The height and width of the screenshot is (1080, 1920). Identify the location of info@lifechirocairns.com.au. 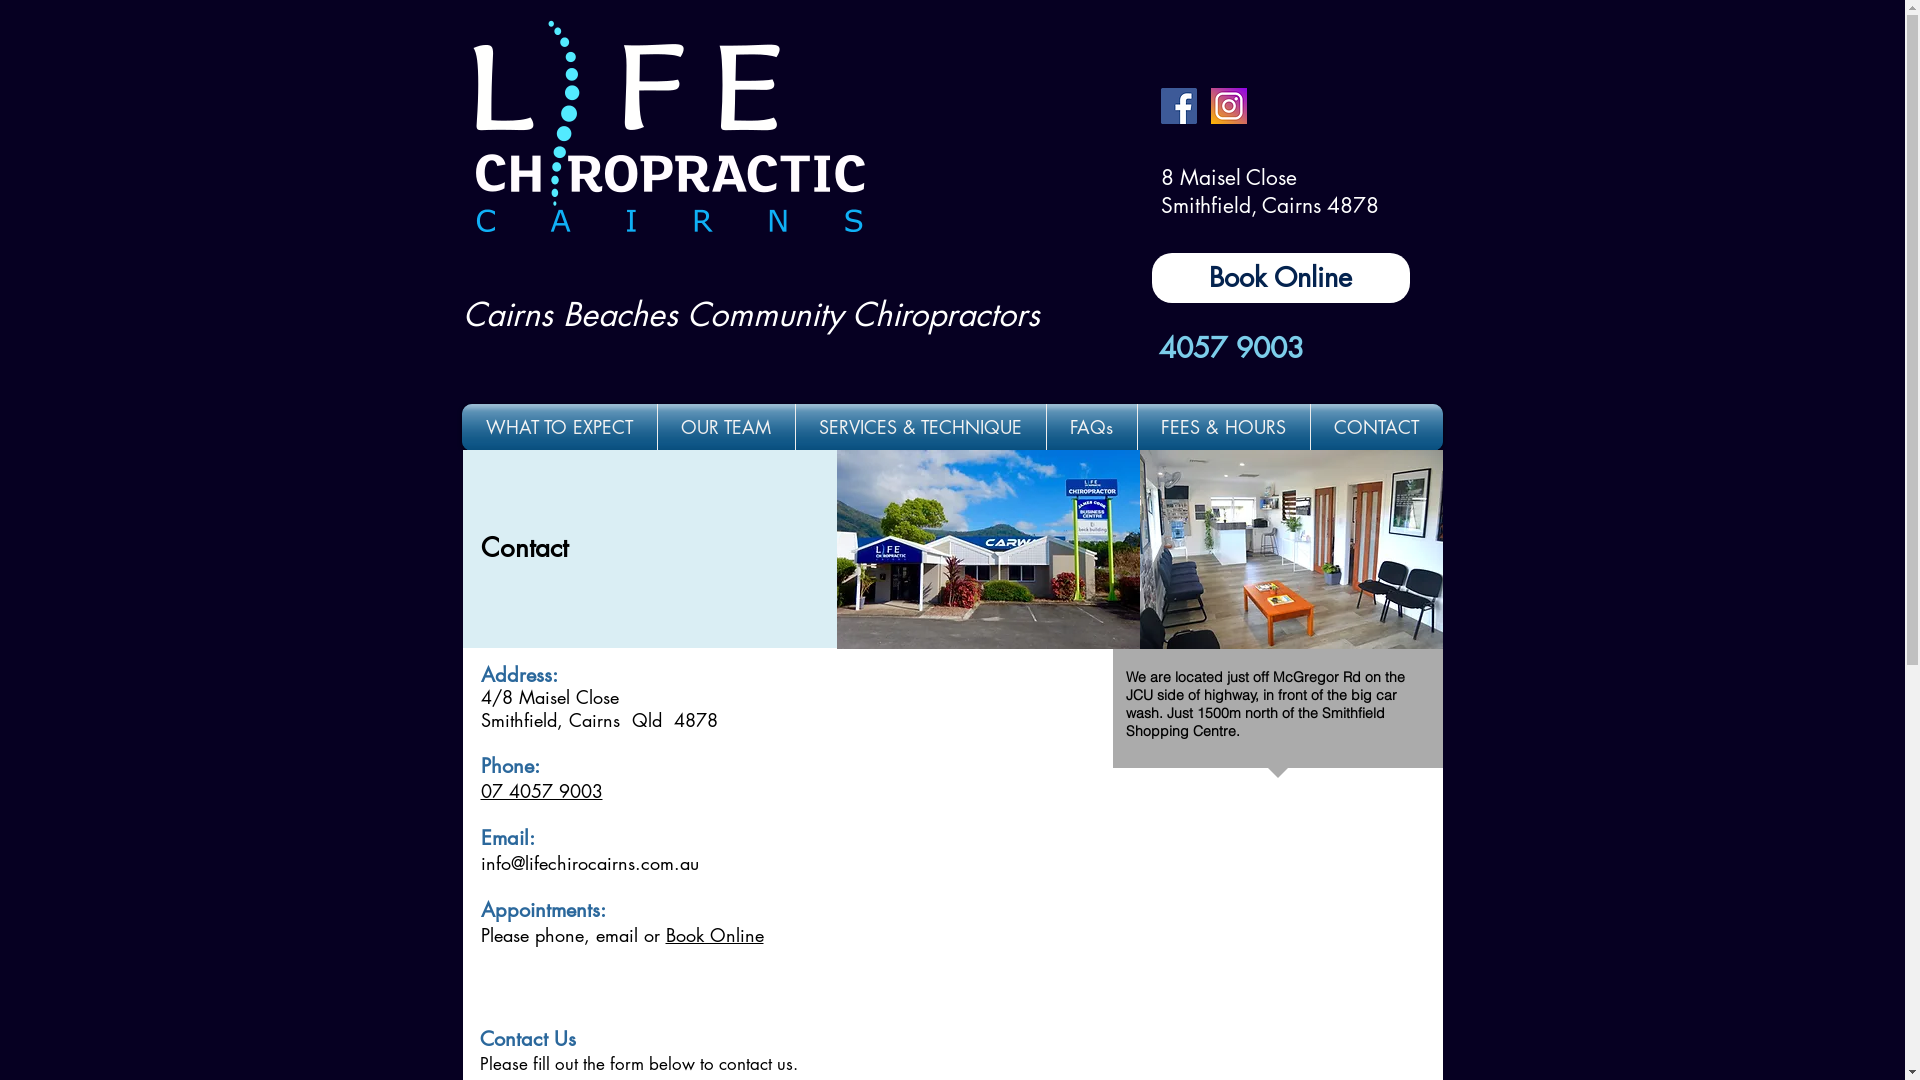
(589, 863).